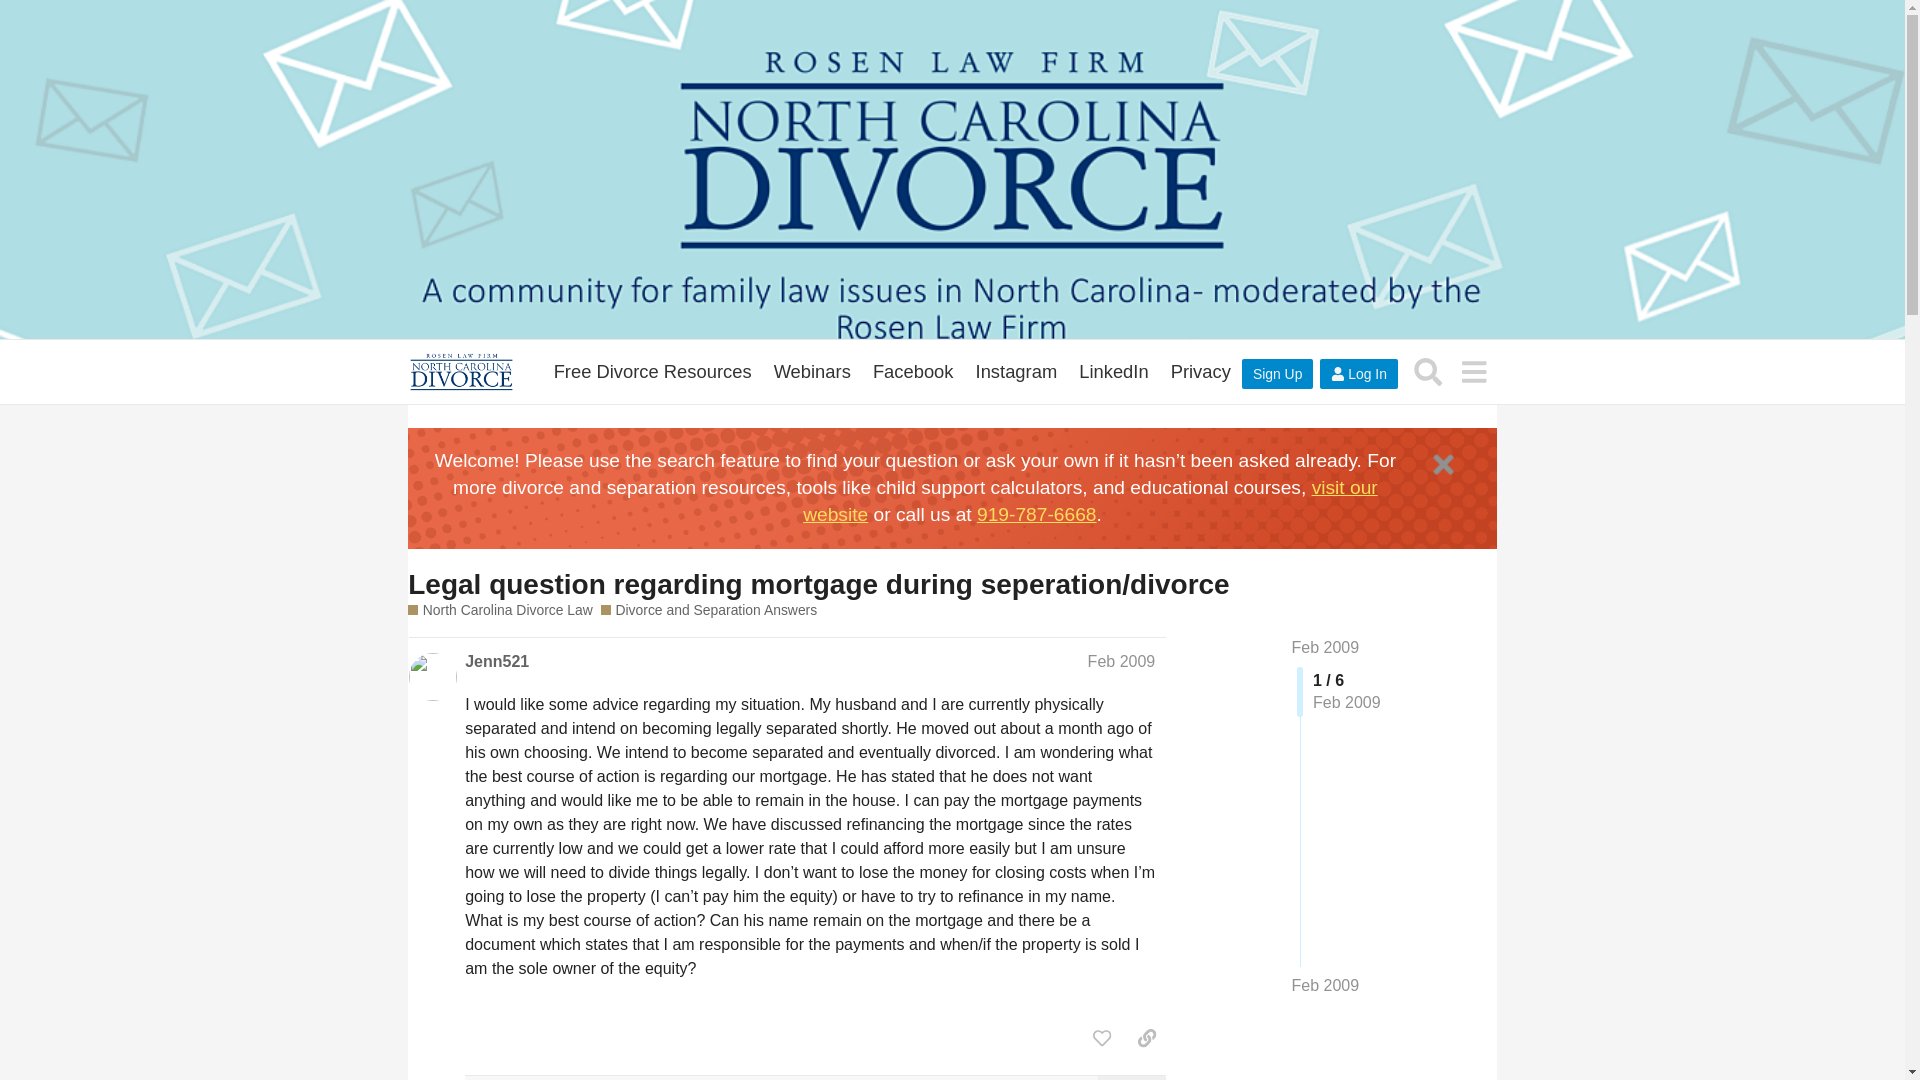 The width and height of the screenshot is (1920, 1080). What do you see at coordinates (812, 372) in the screenshot?
I see `Webinars` at bounding box center [812, 372].